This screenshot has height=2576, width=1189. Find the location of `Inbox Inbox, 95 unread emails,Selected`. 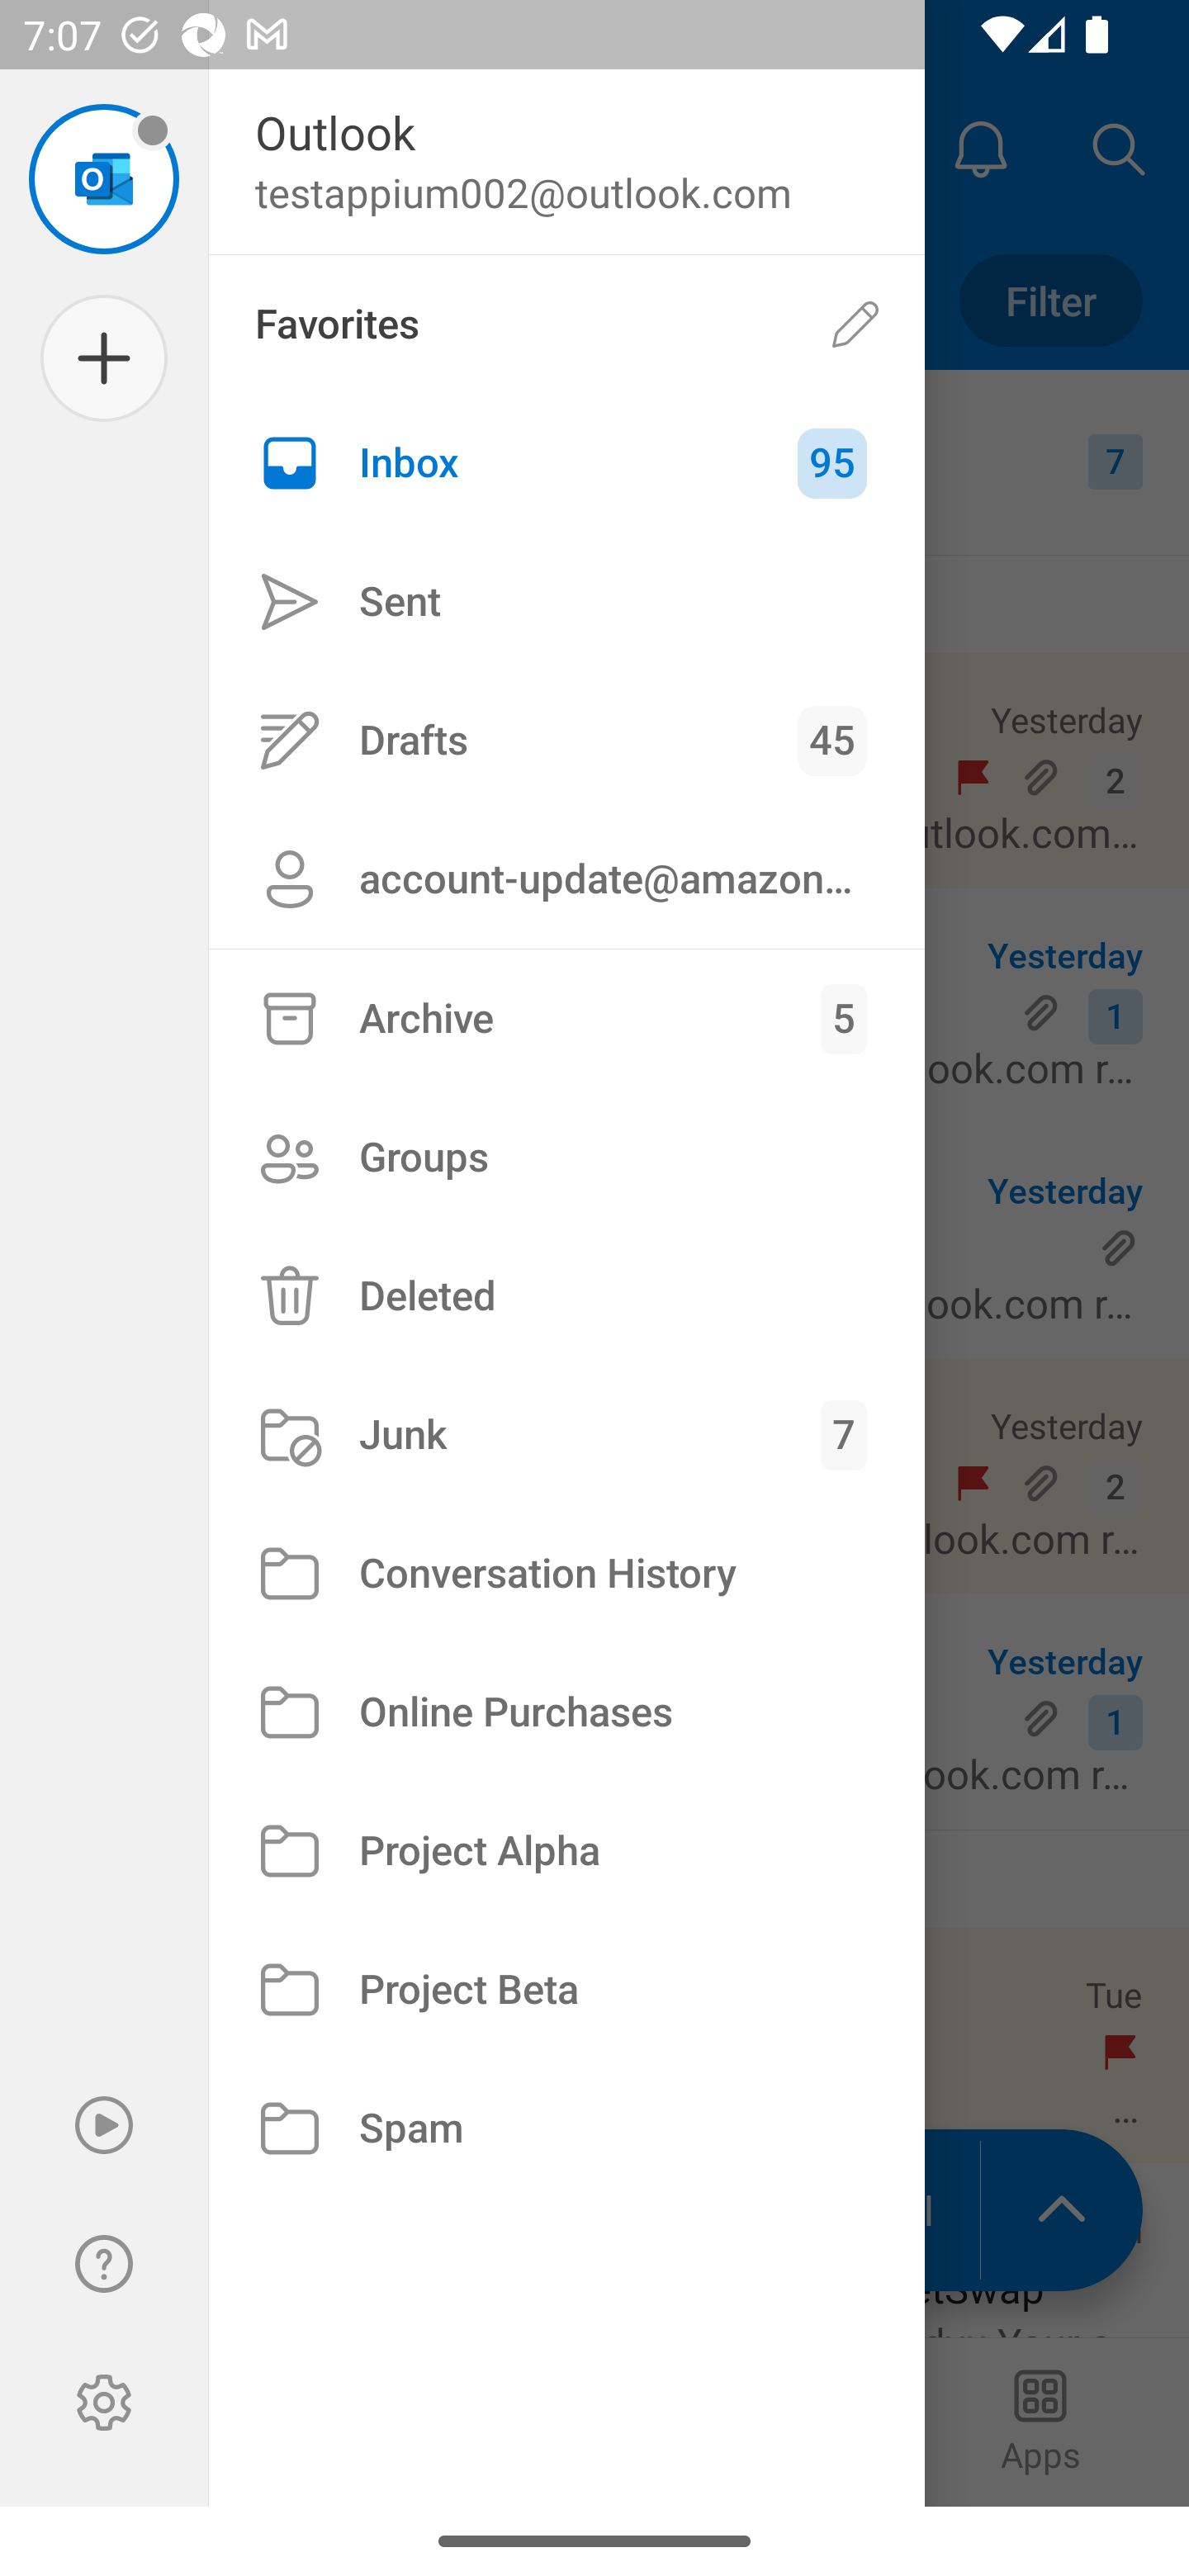

Inbox Inbox, 95 unread emails,Selected is located at coordinates (566, 463).